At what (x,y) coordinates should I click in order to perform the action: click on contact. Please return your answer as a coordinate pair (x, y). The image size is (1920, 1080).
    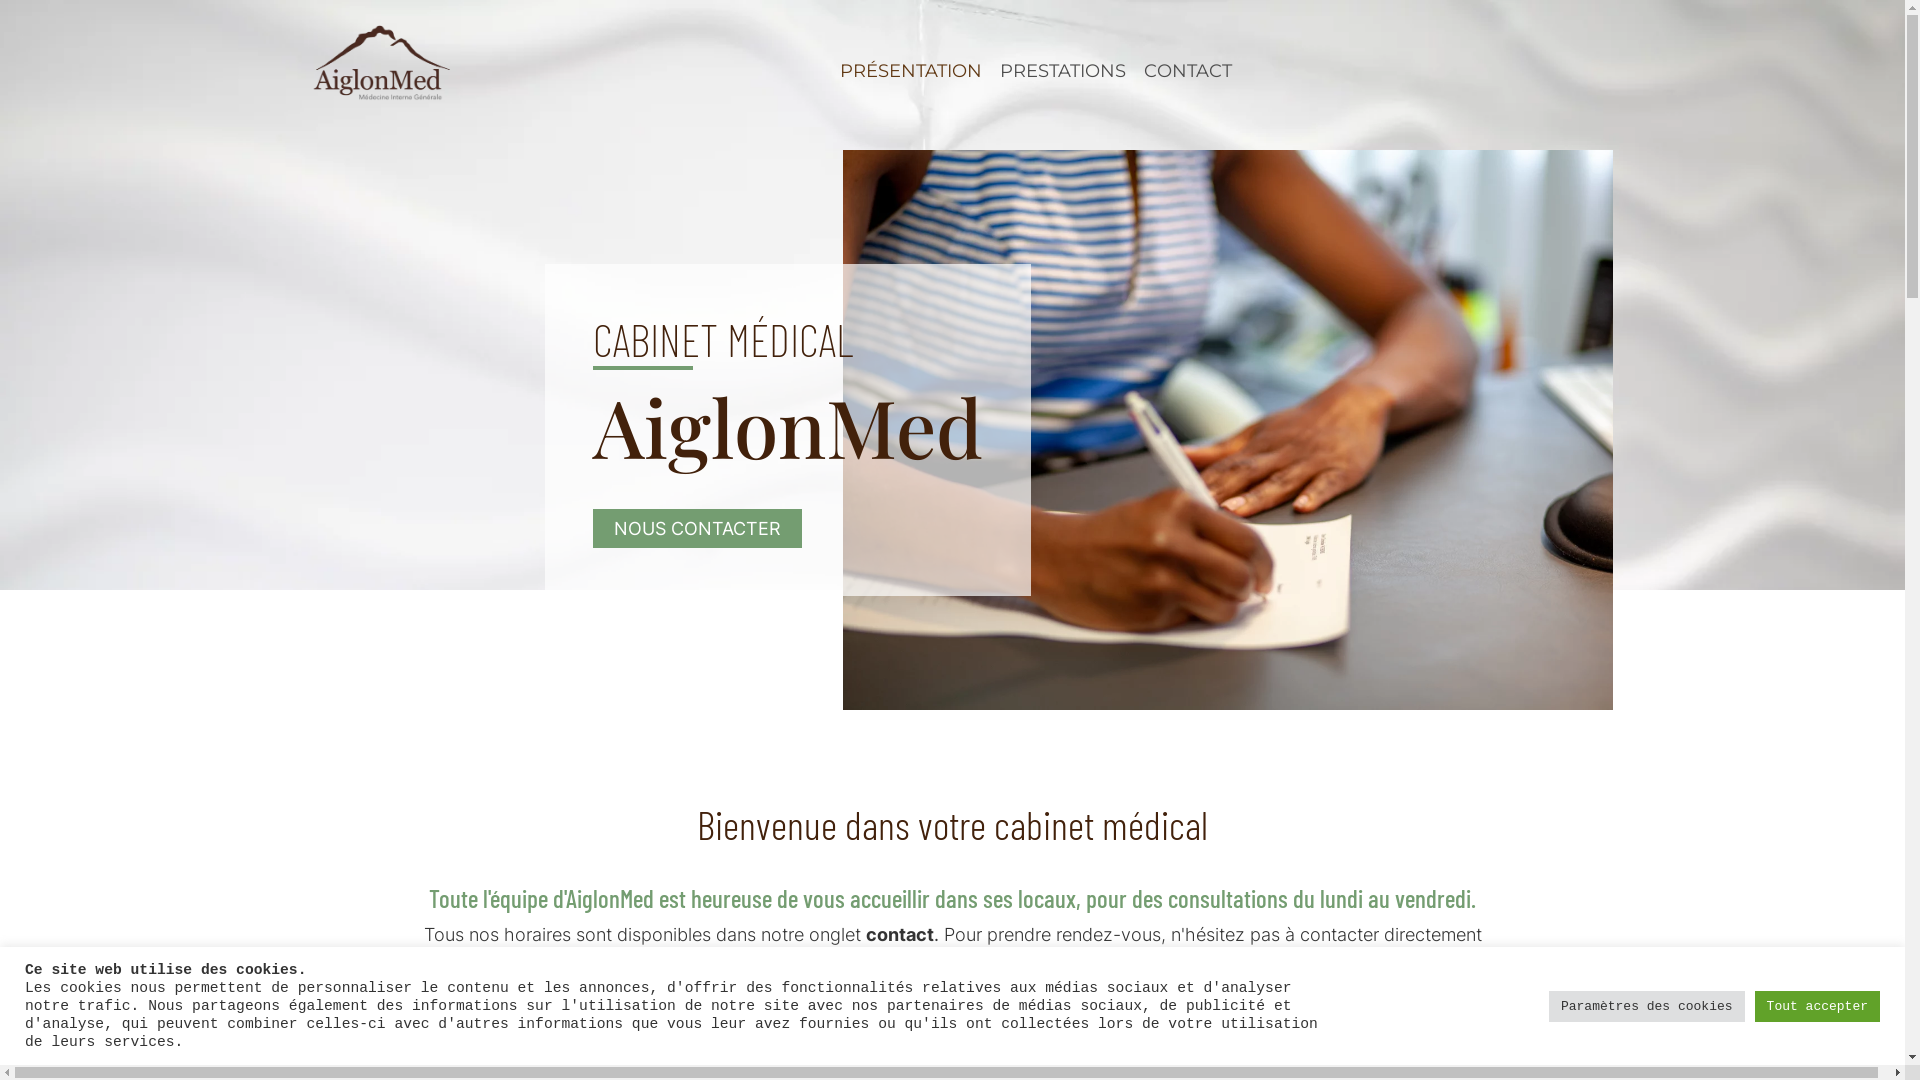
    Looking at the image, I should click on (900, 934).